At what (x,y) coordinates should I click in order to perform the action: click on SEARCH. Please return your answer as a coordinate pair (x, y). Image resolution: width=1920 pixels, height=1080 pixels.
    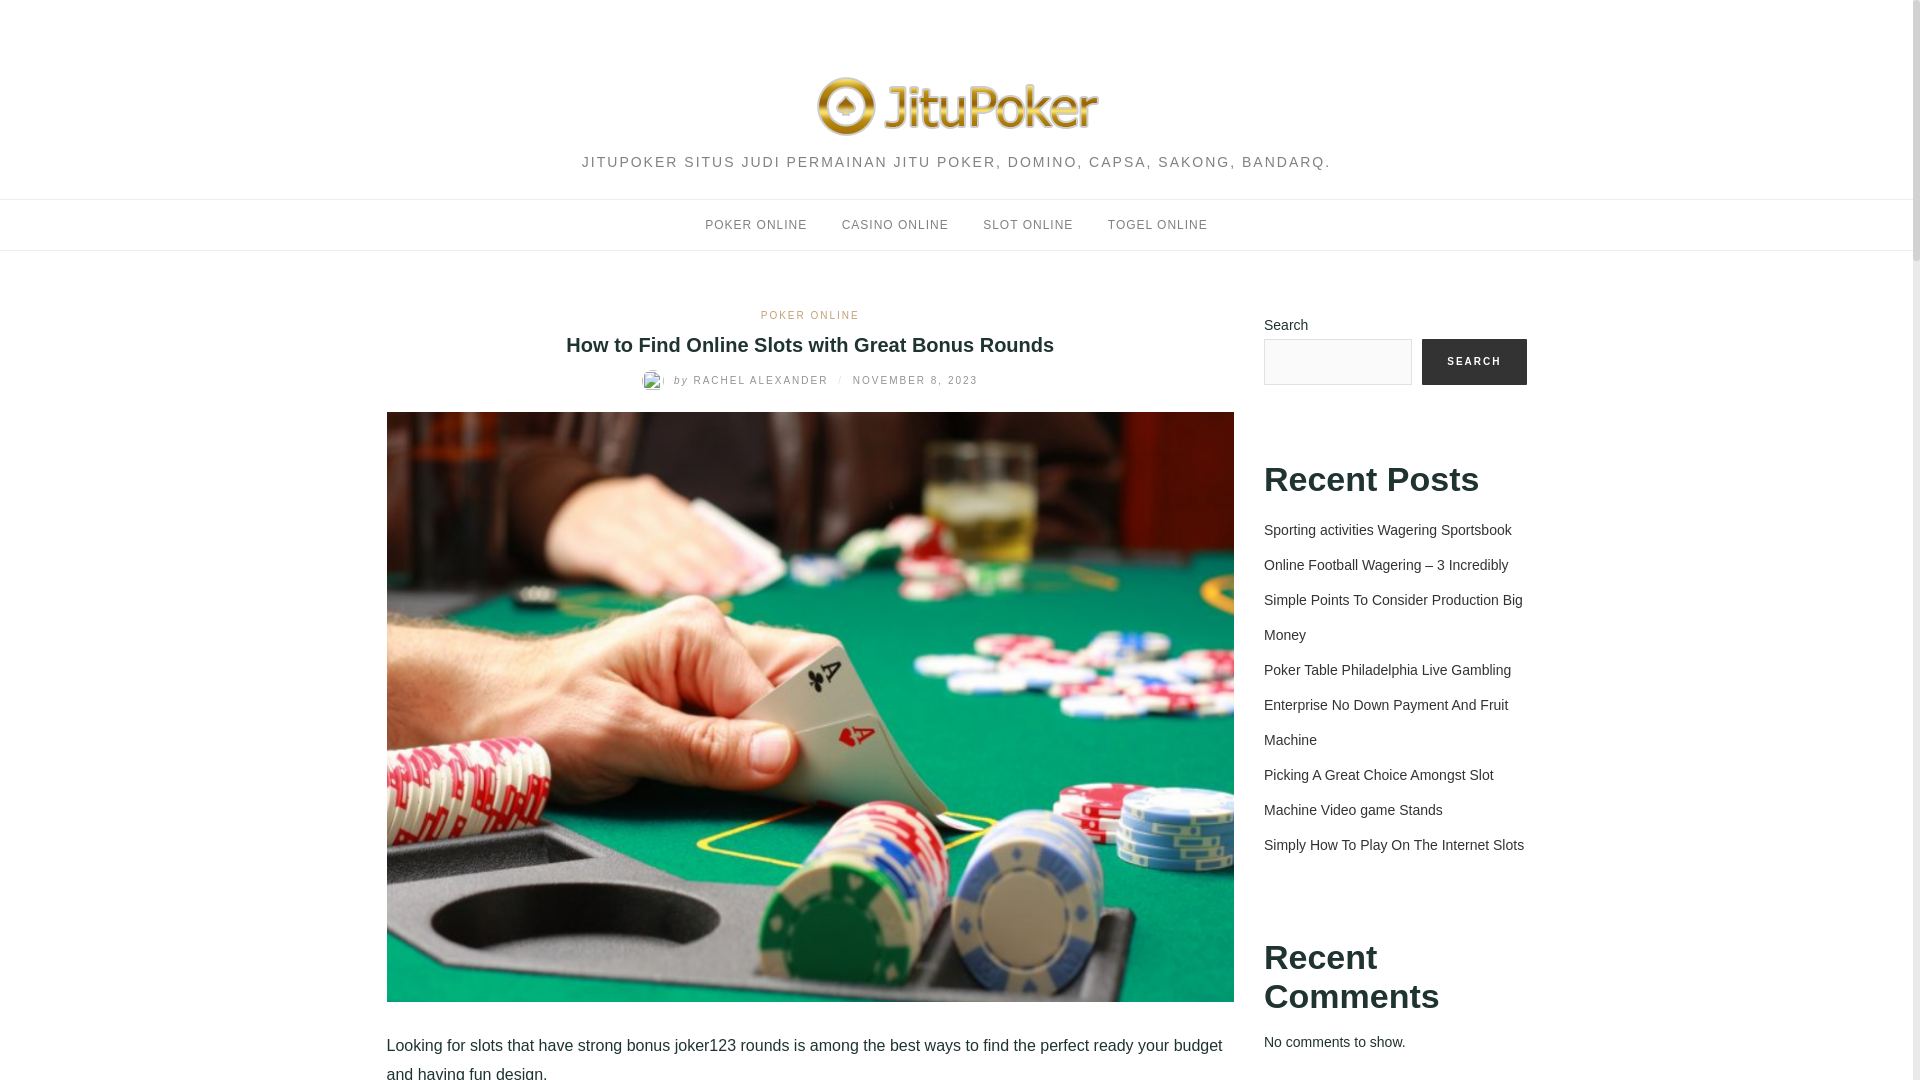
    Looking at the image, I should click on (1474, 362).